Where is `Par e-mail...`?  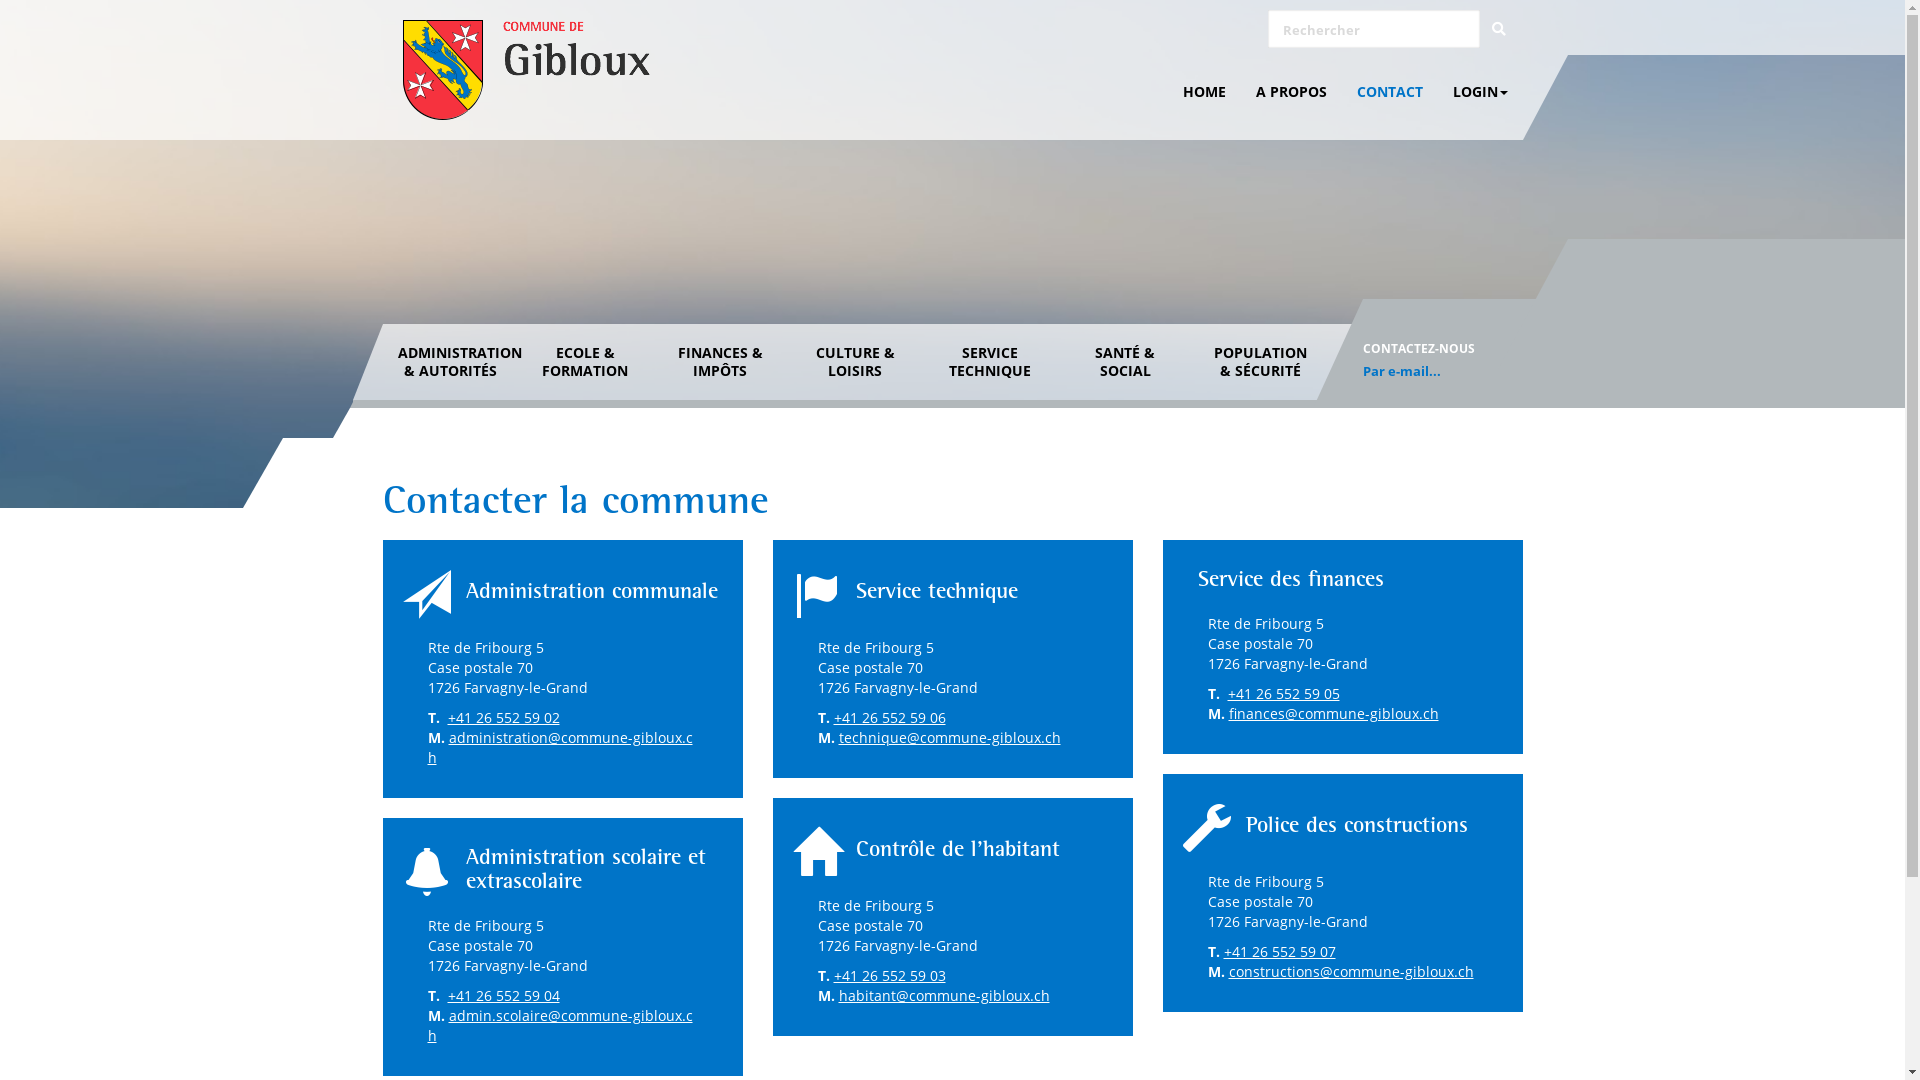
Par e-mail... is located at coordinates (1401, 371).